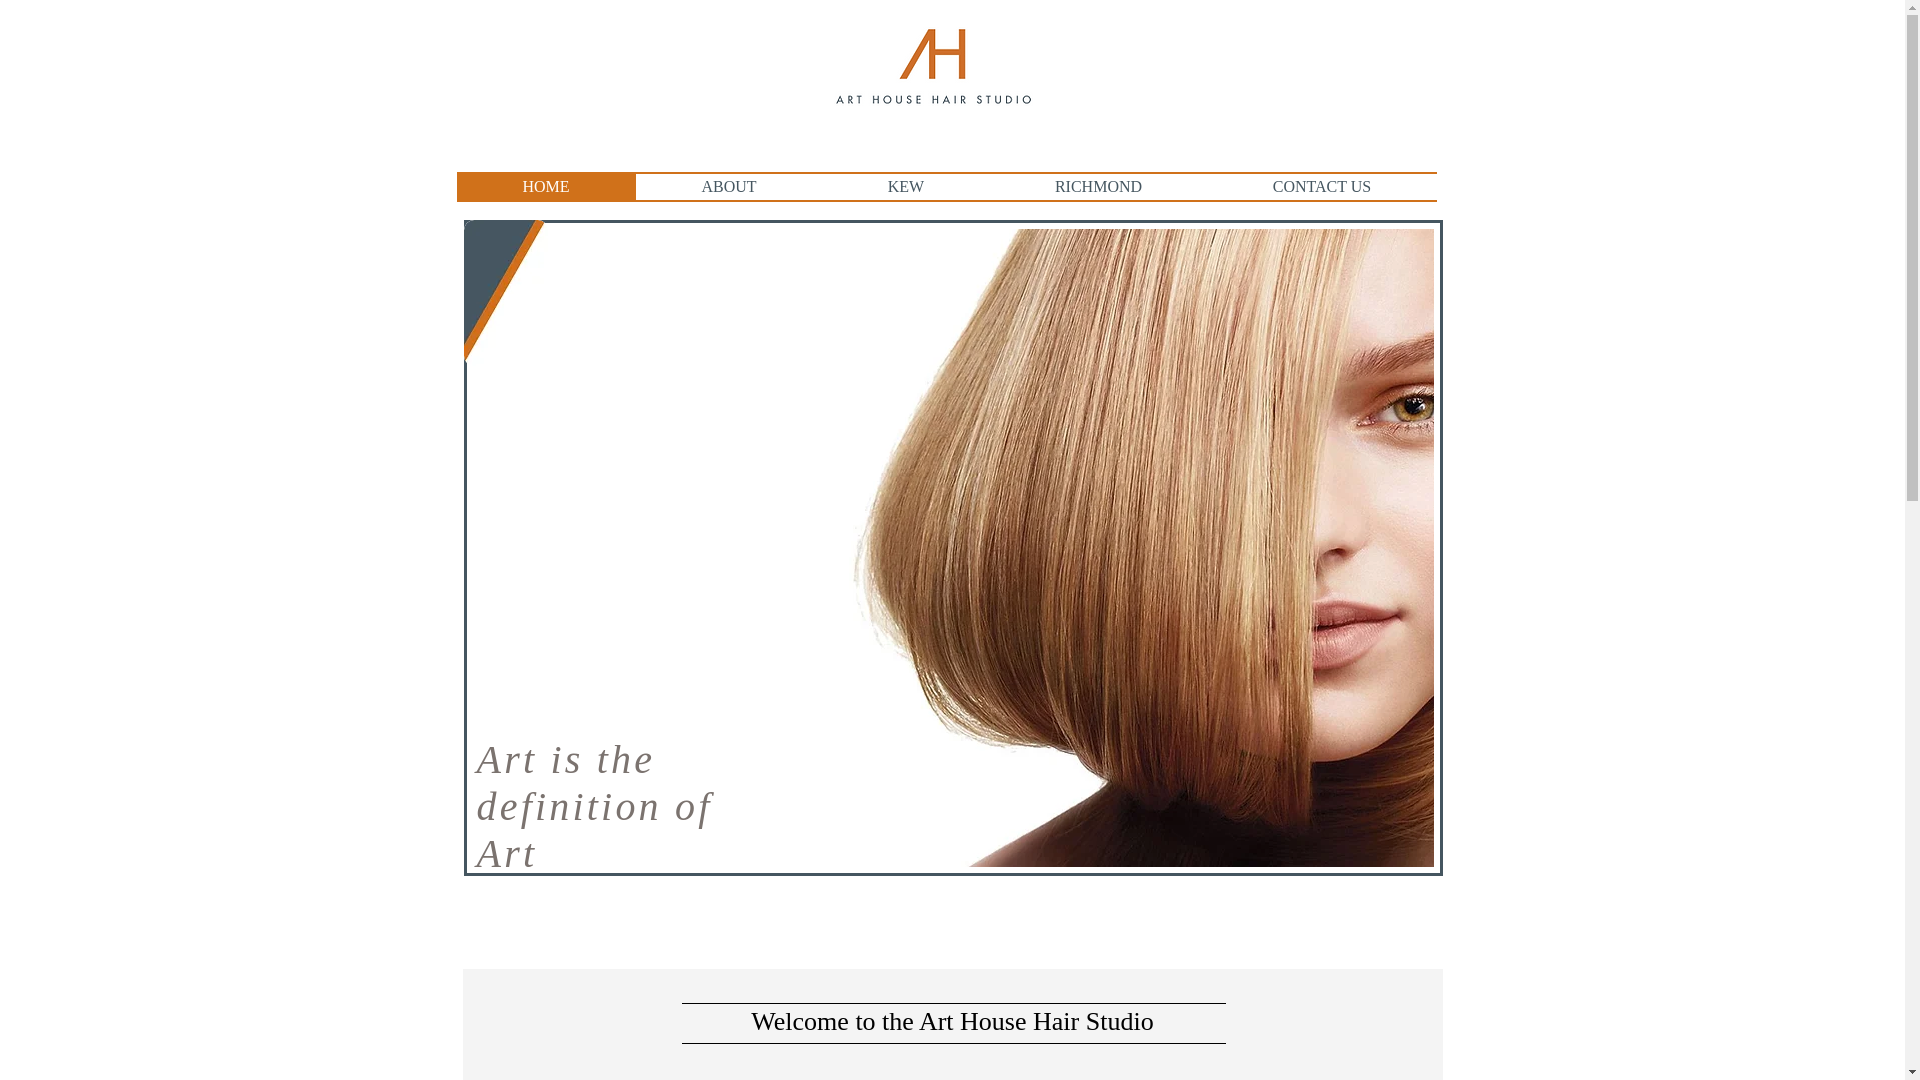 This screenshot has height=1080, width=1920. I want to click on RICHMOND, so click(1098, 186).